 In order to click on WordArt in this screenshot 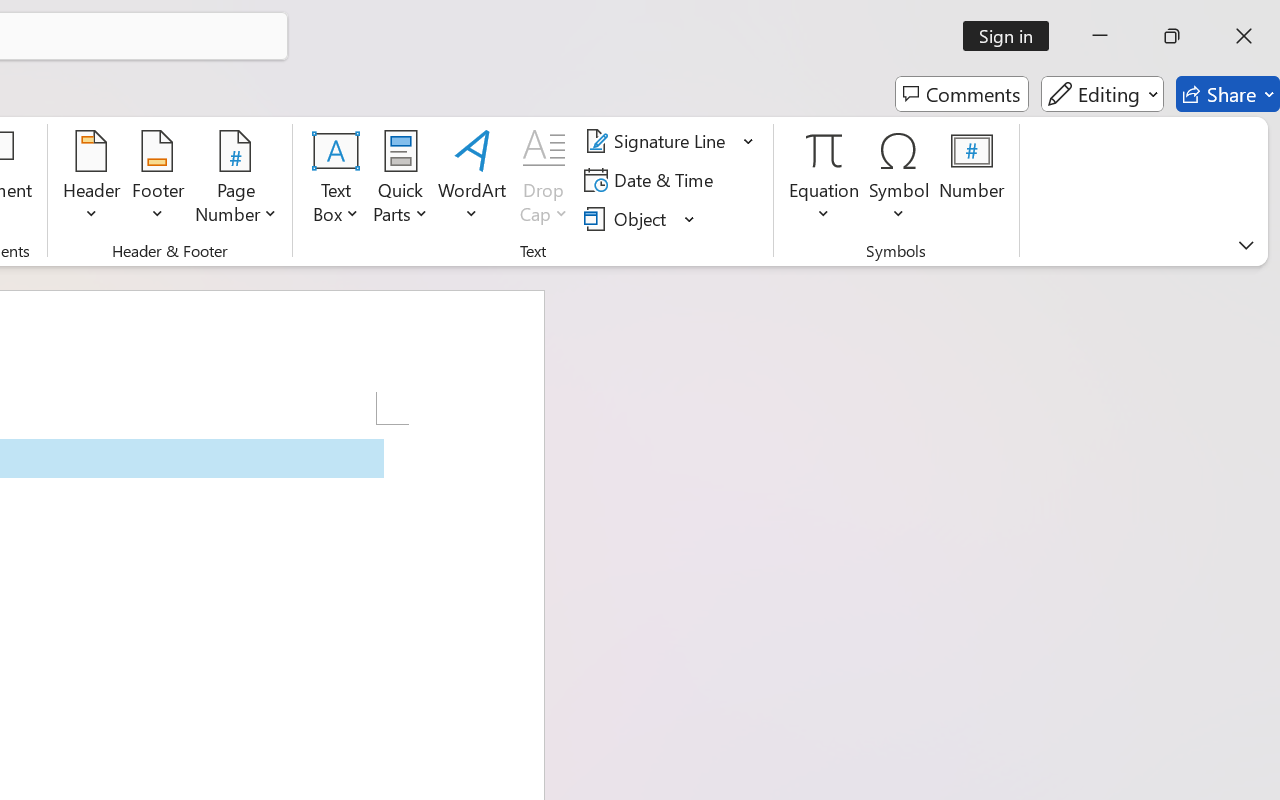, I will do `click(472, 180)`.